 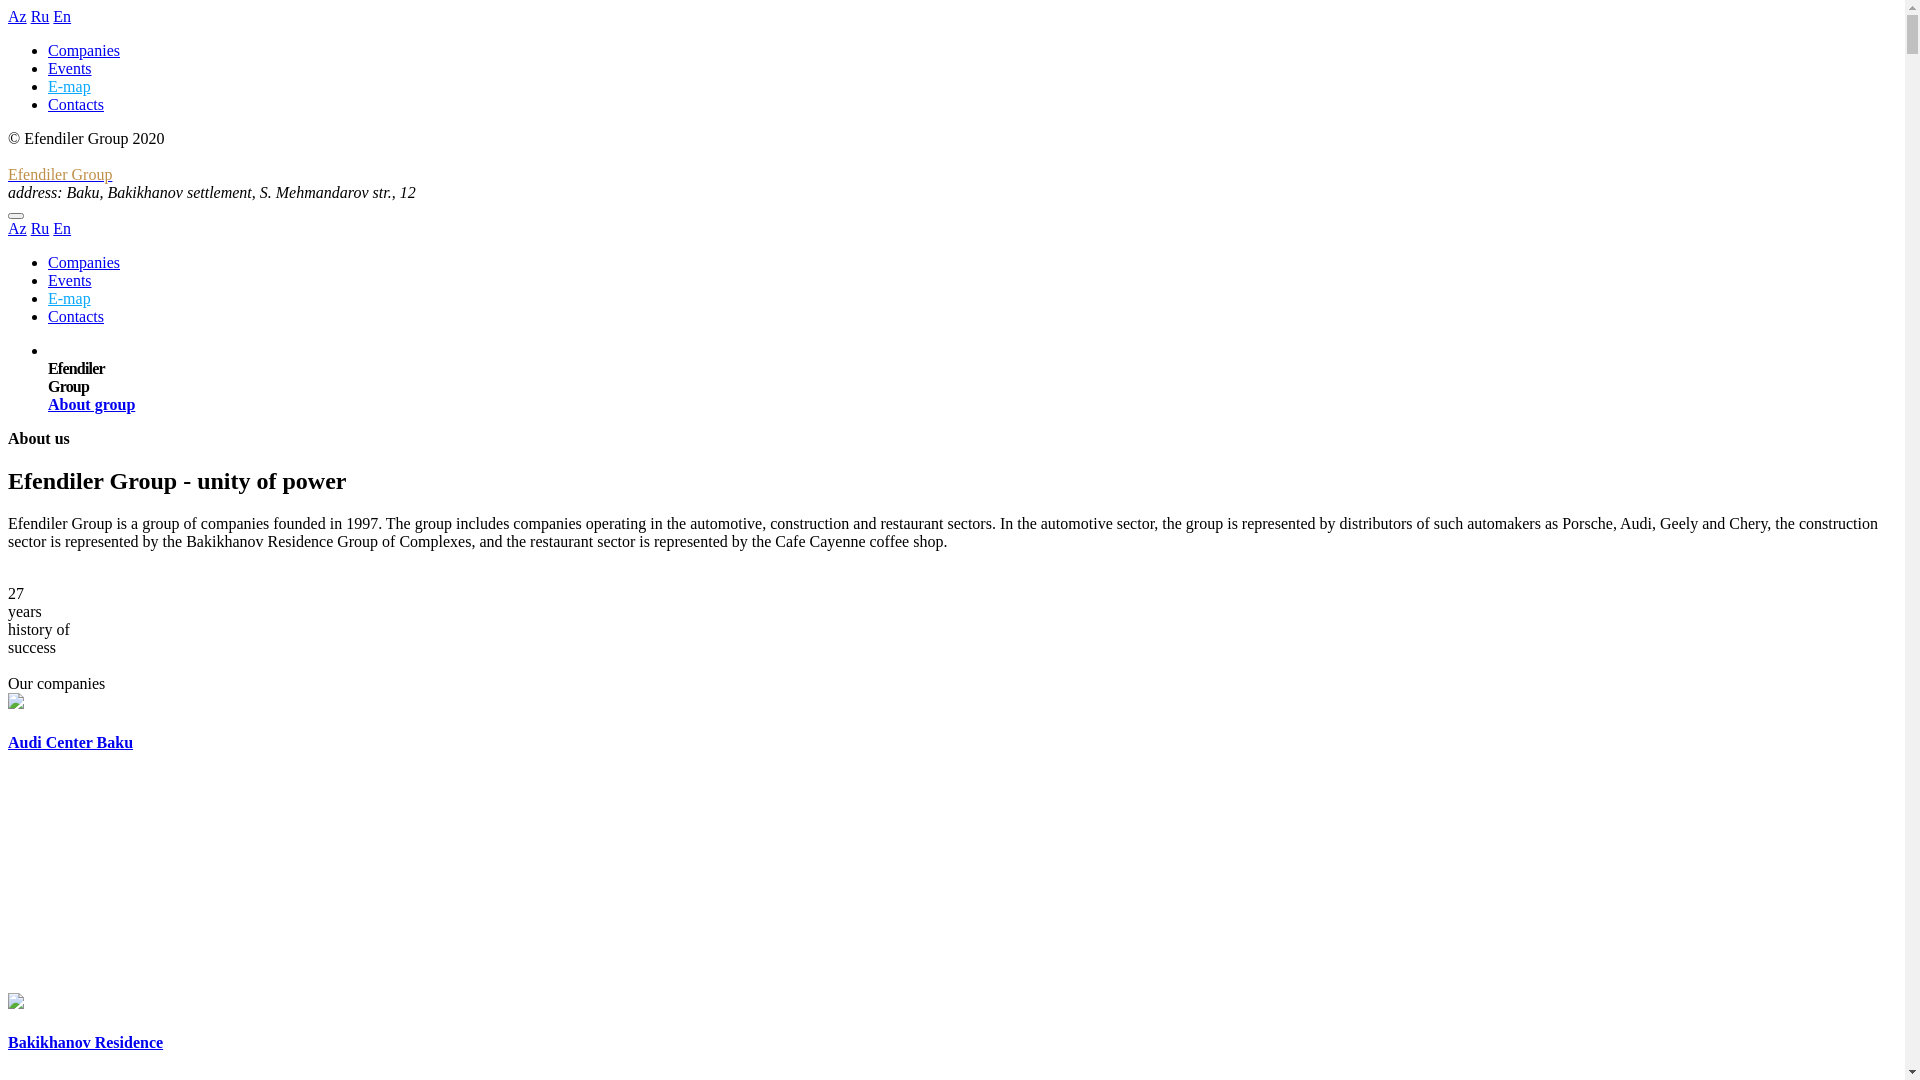 What do you see at coordinates (62, 16) in the screenshot?
I see `En` at bounding box center [62, 16].